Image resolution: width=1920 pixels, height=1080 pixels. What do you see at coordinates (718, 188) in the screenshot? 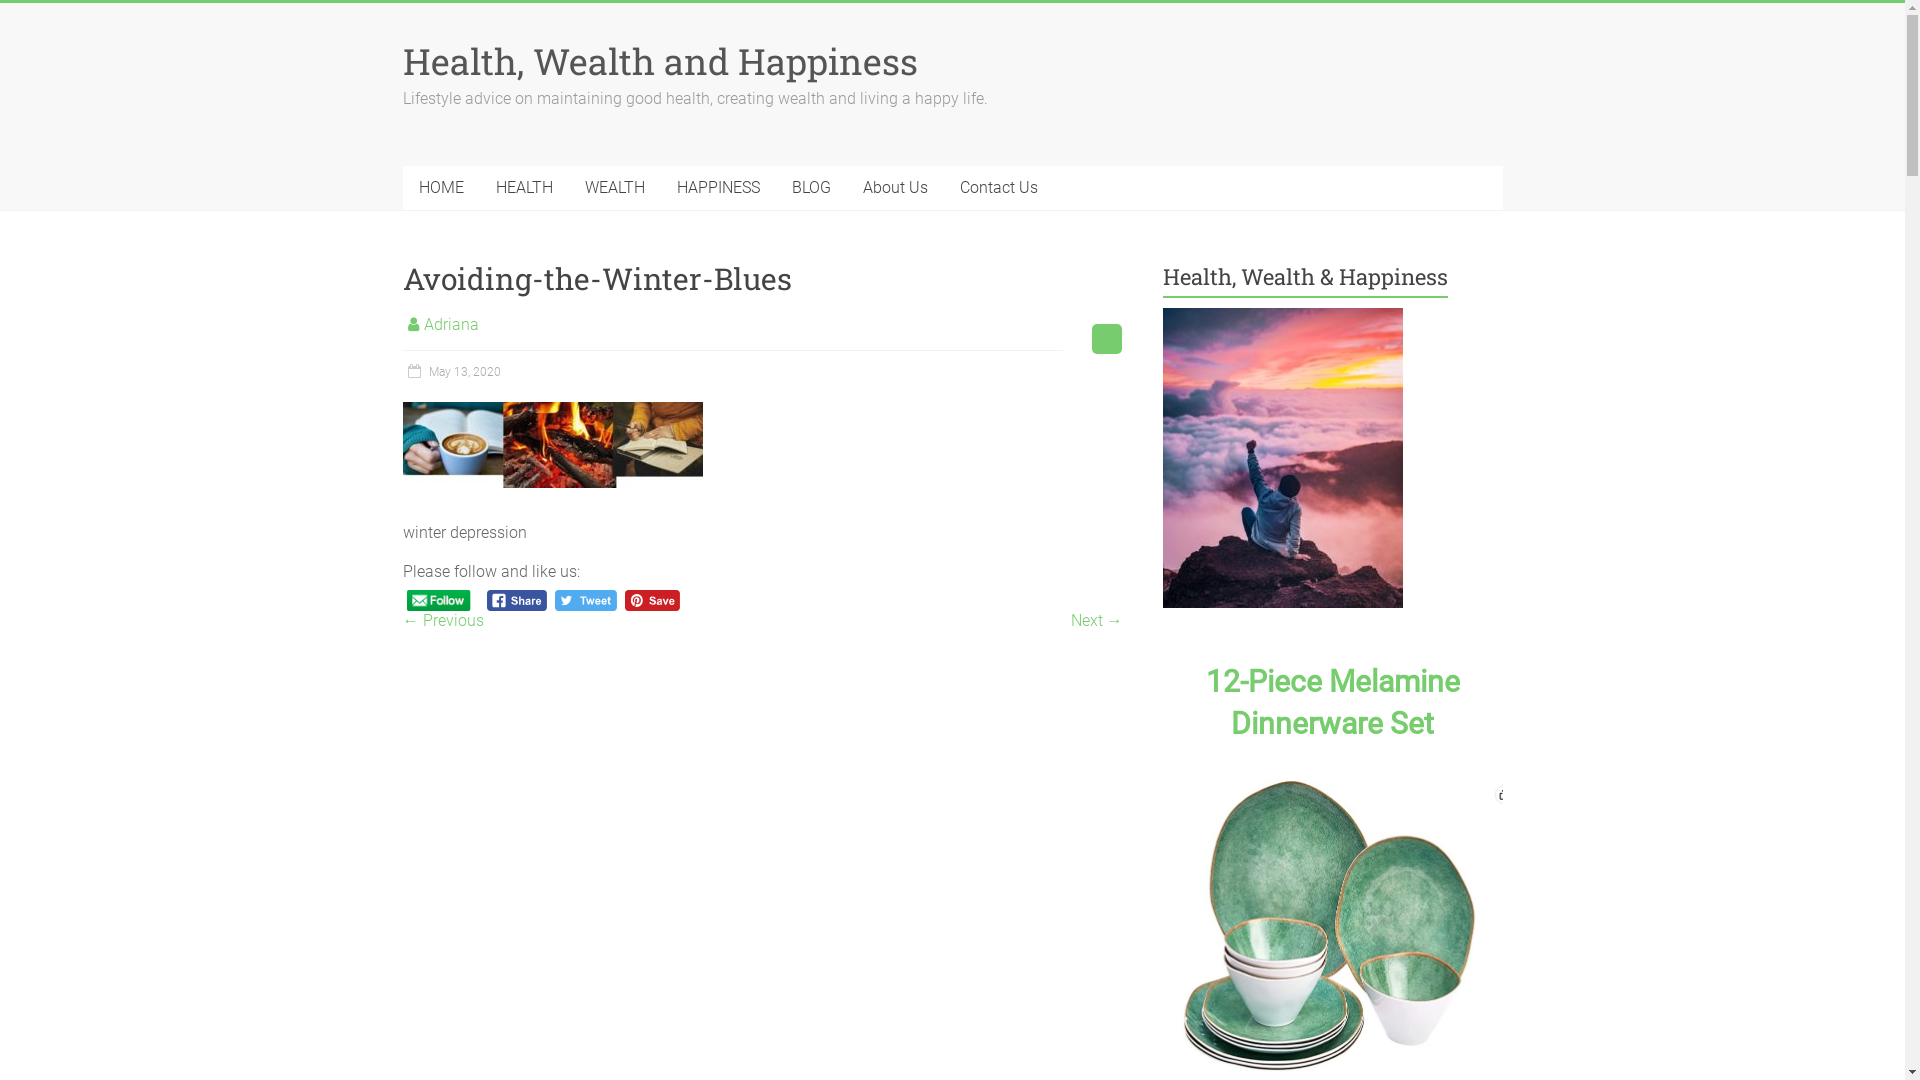
I see `HAPPINESS` at bounding box center [718, 188].